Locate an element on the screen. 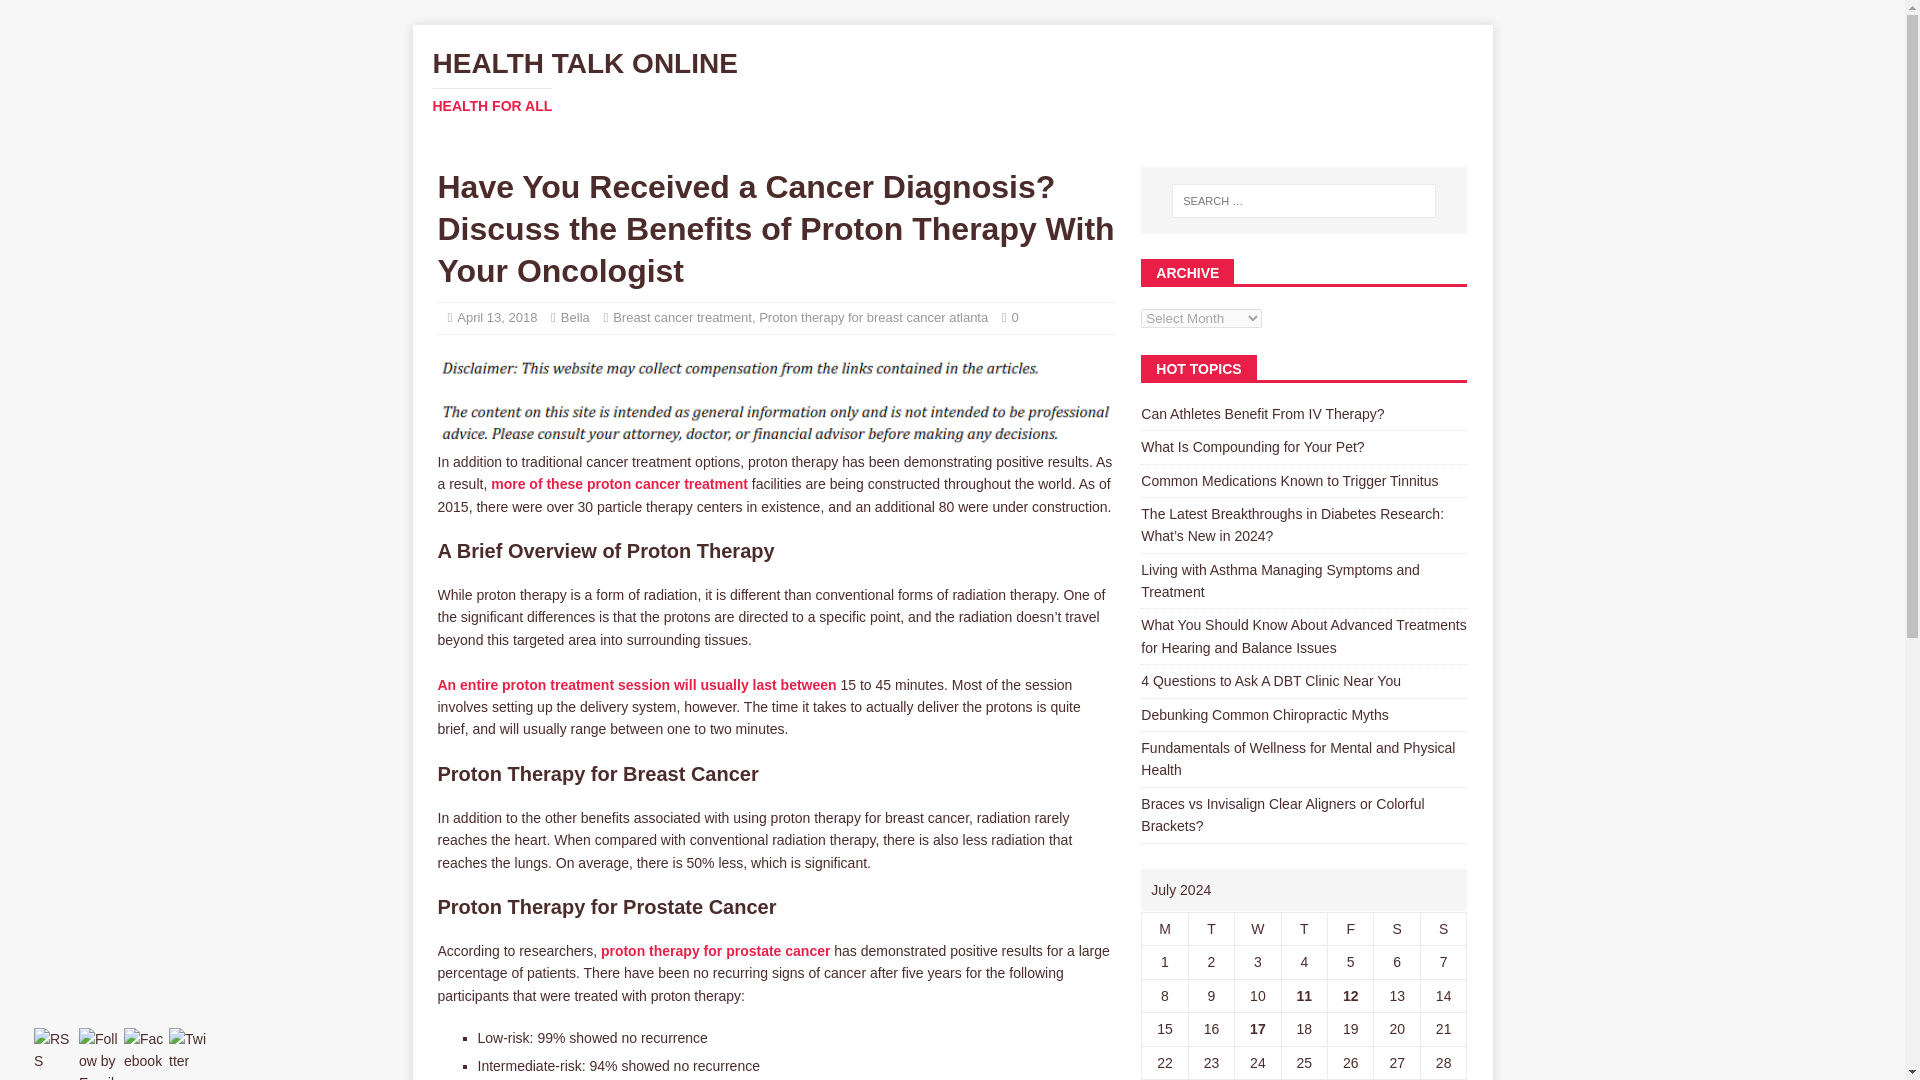 The image size is (1920, 1080). Search is located at coordinates (74, 16).